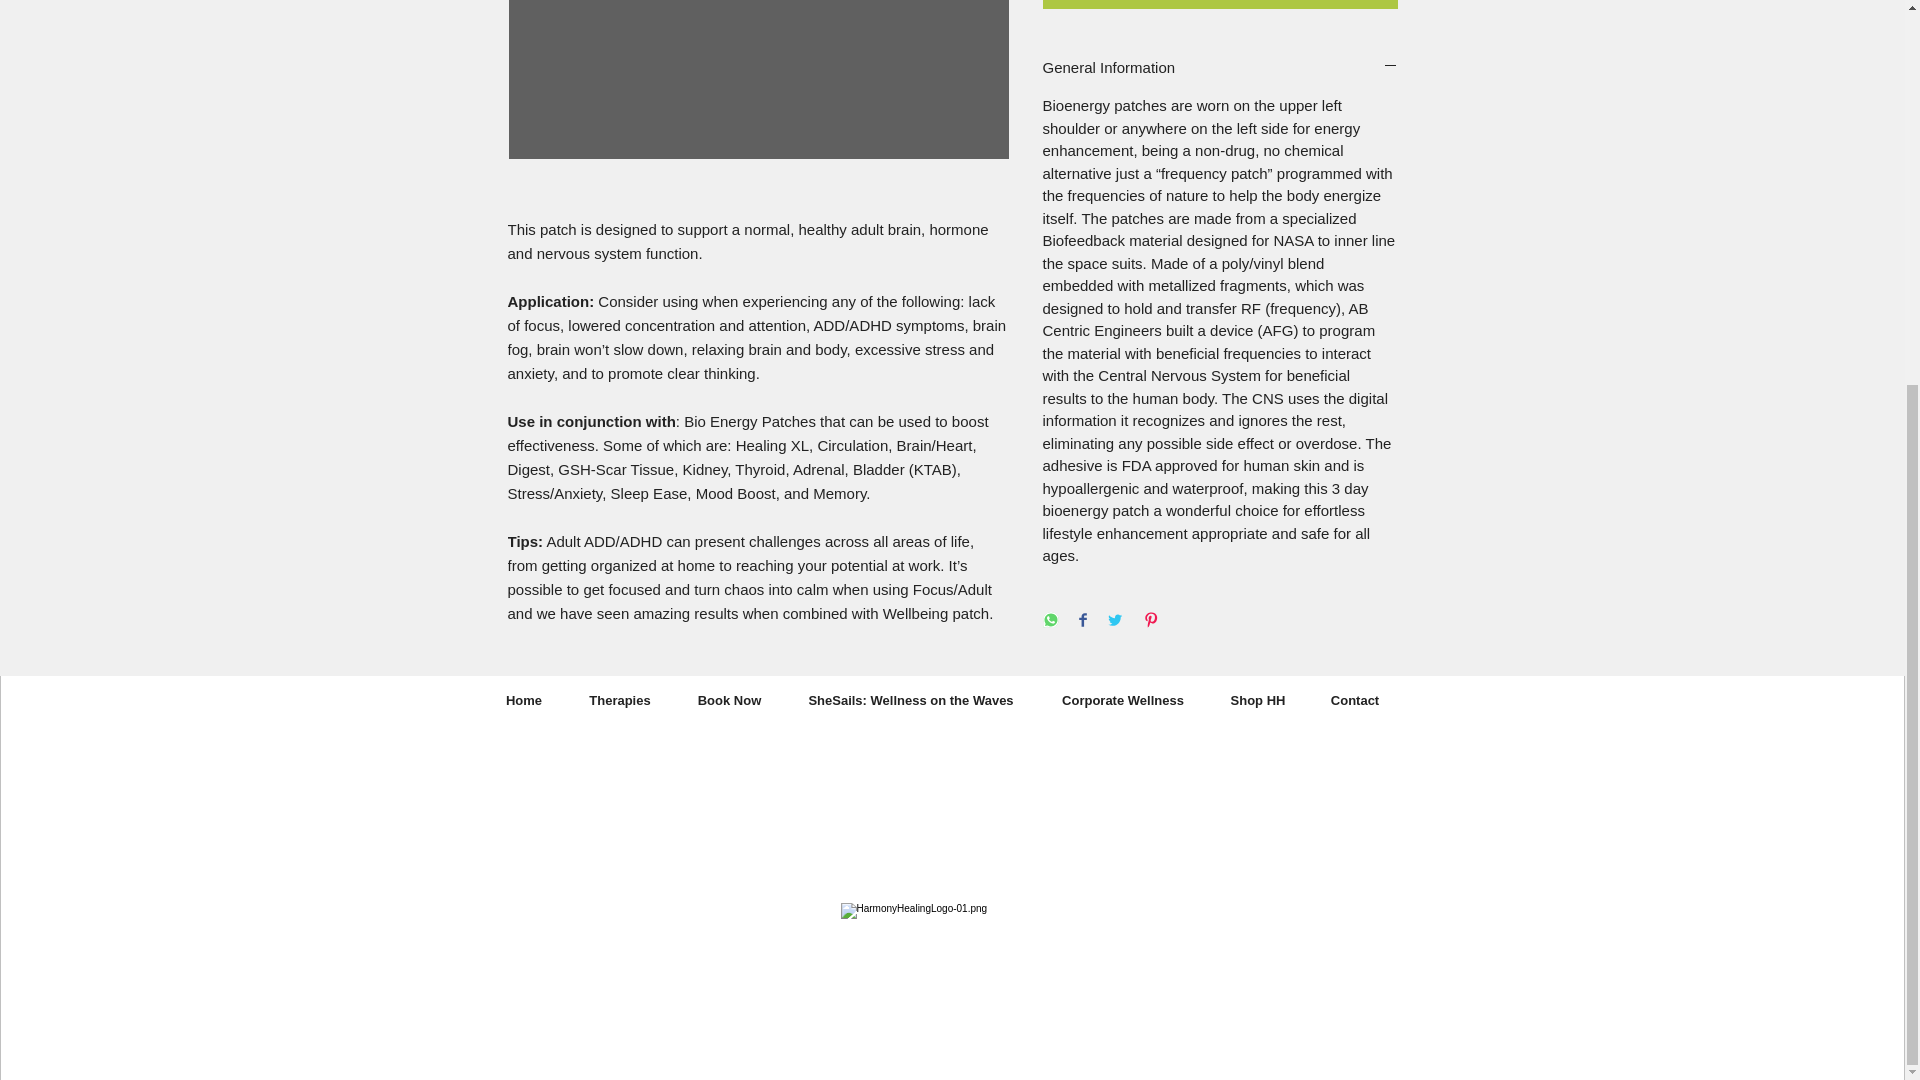  What do you see at coordinates (1124, 700) in the screenshot?
I see `Corporate Wellness` at bounding box center [1124, 700].